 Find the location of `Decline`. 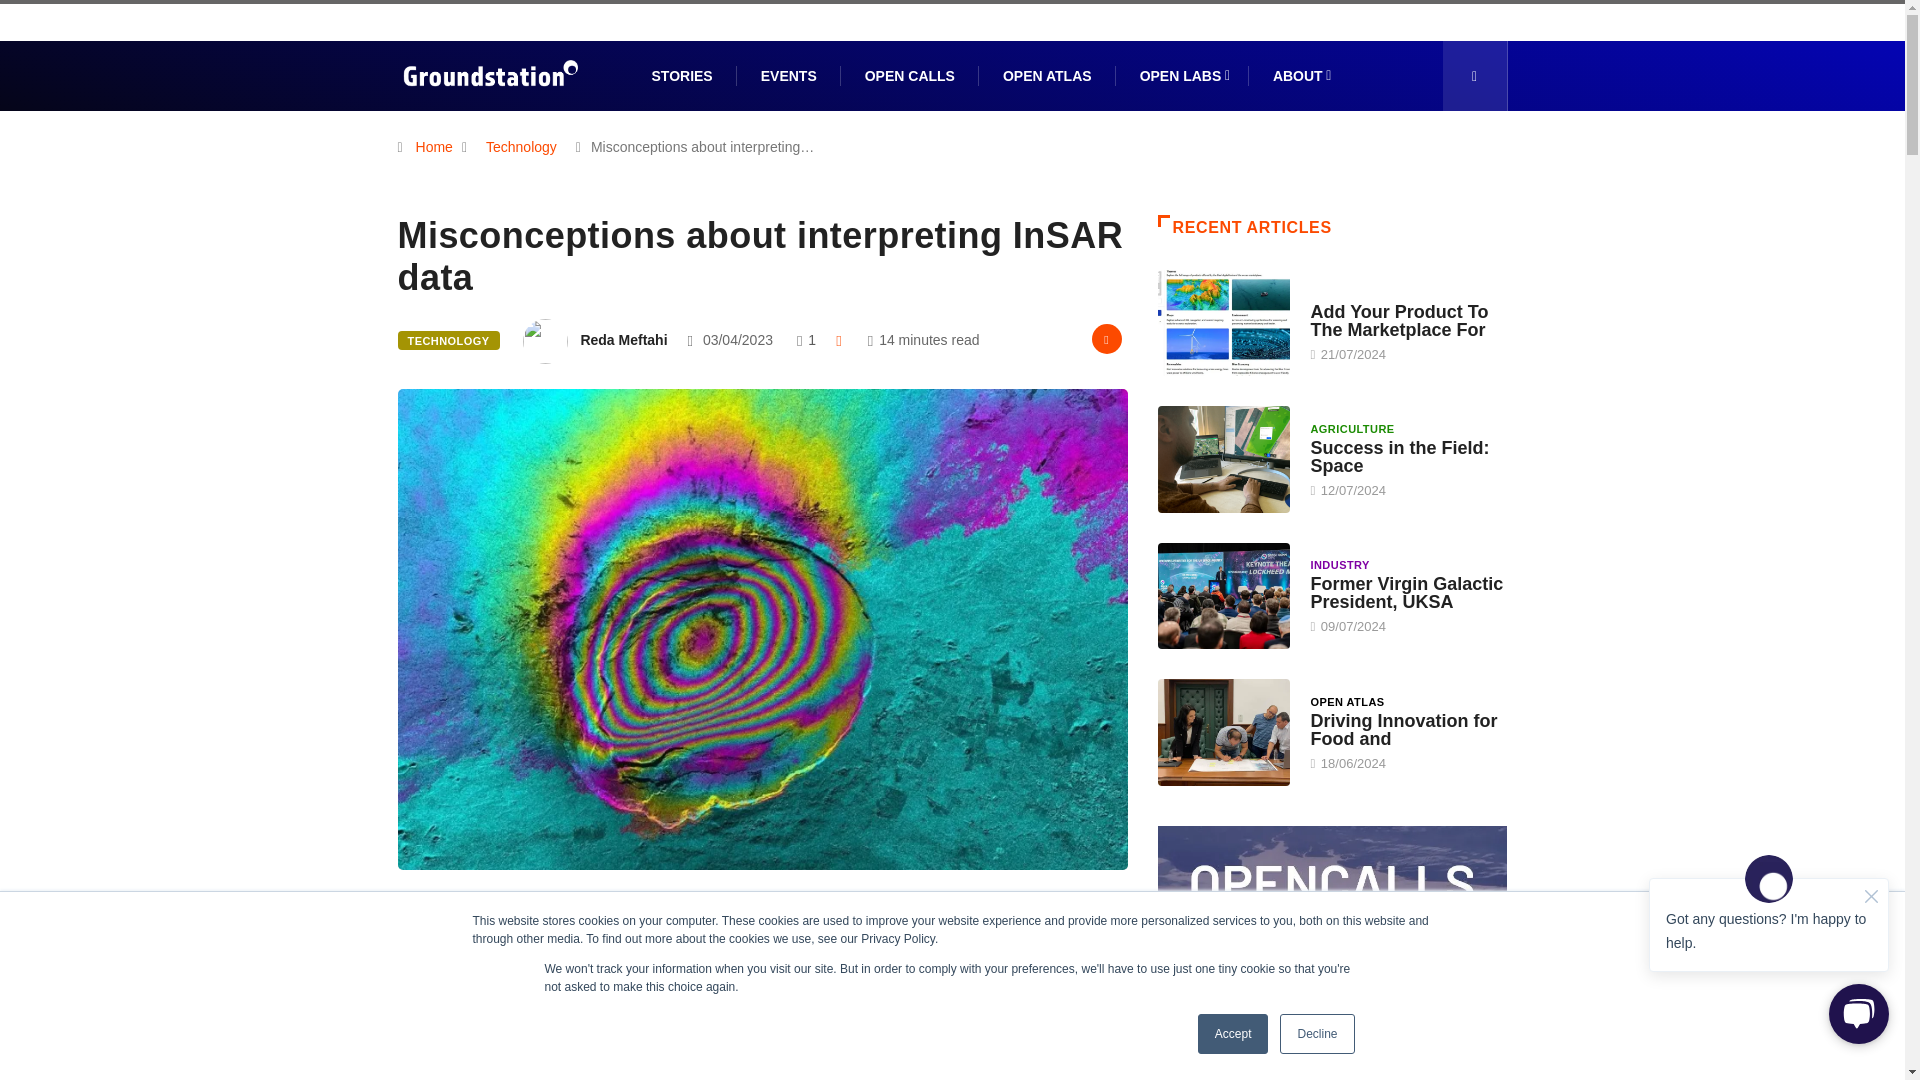

Decline is located at coordinates (1316, 1034).